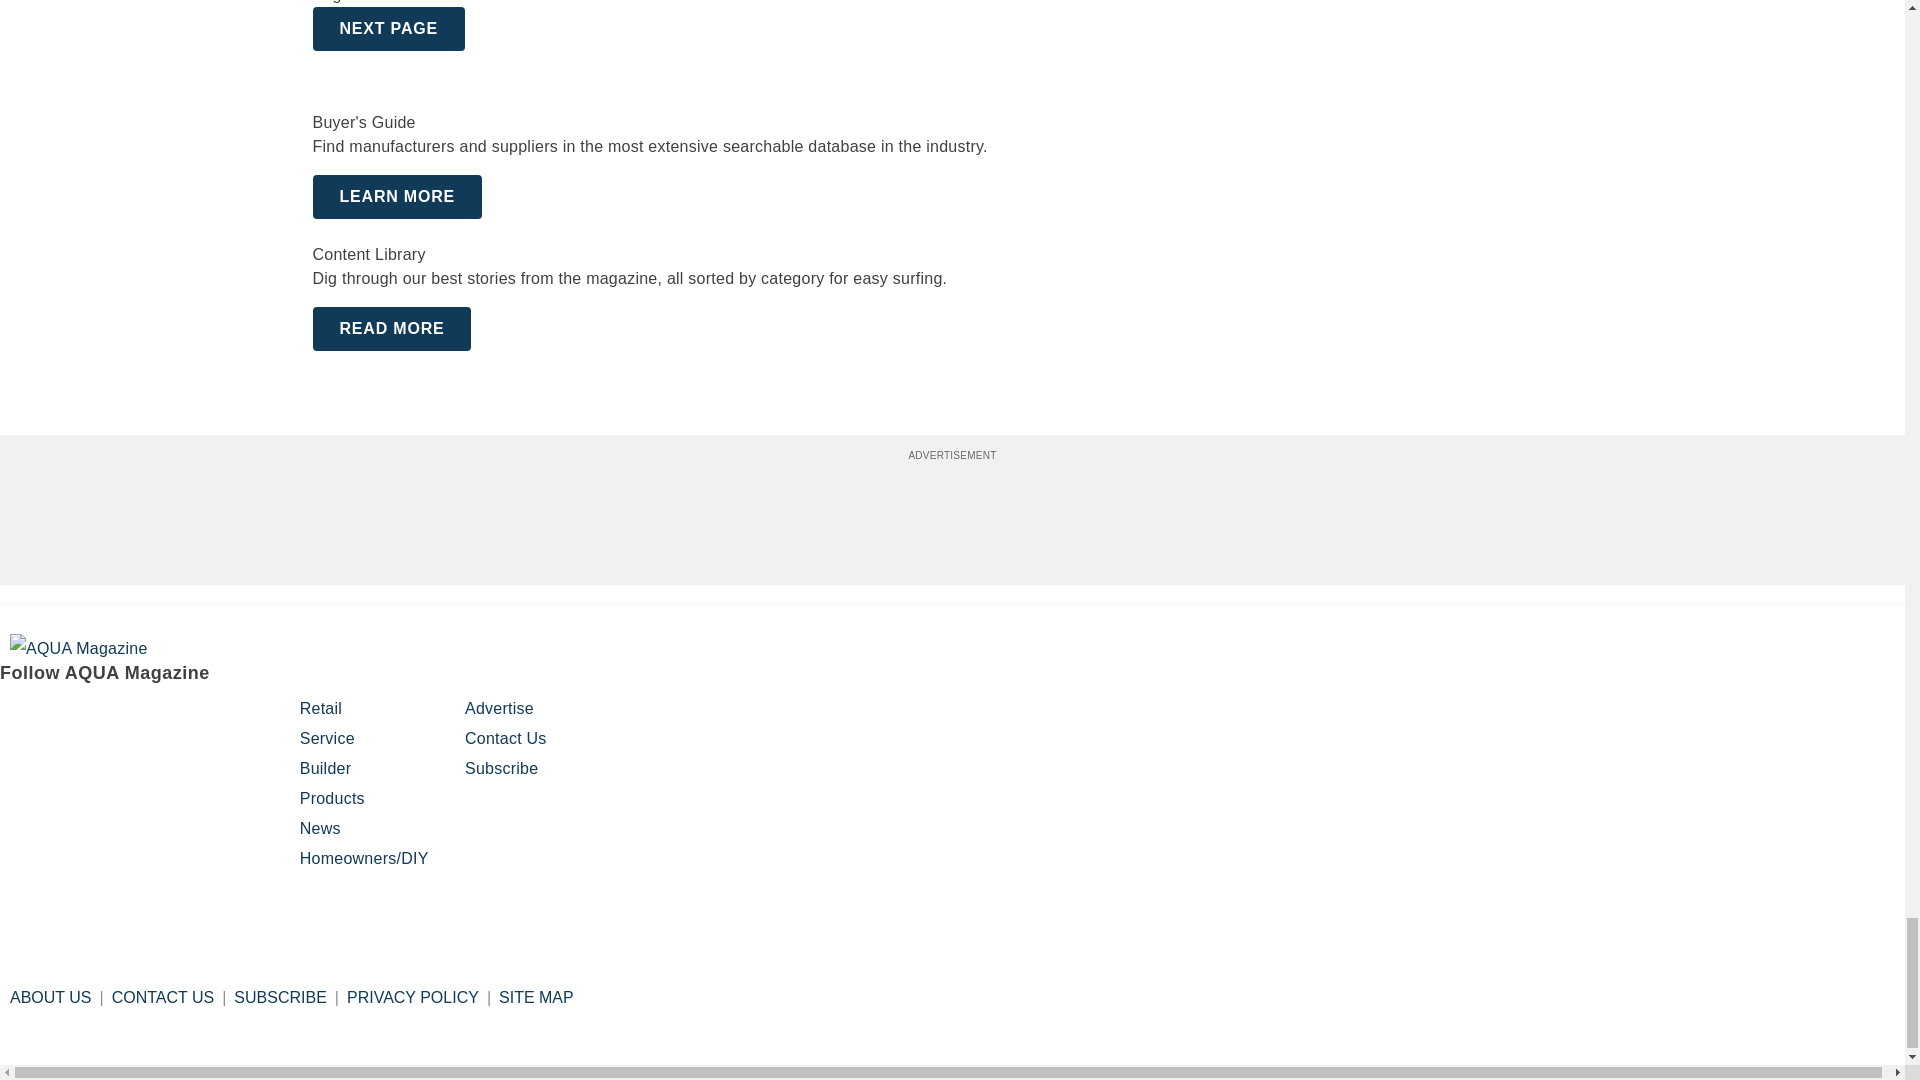 The width and height of the screenshot is (1920, 1080). What do you see at coordinates (227, 717) in the screenshot?
I see `LinkedIn icon` at bounding box center [227, 717].